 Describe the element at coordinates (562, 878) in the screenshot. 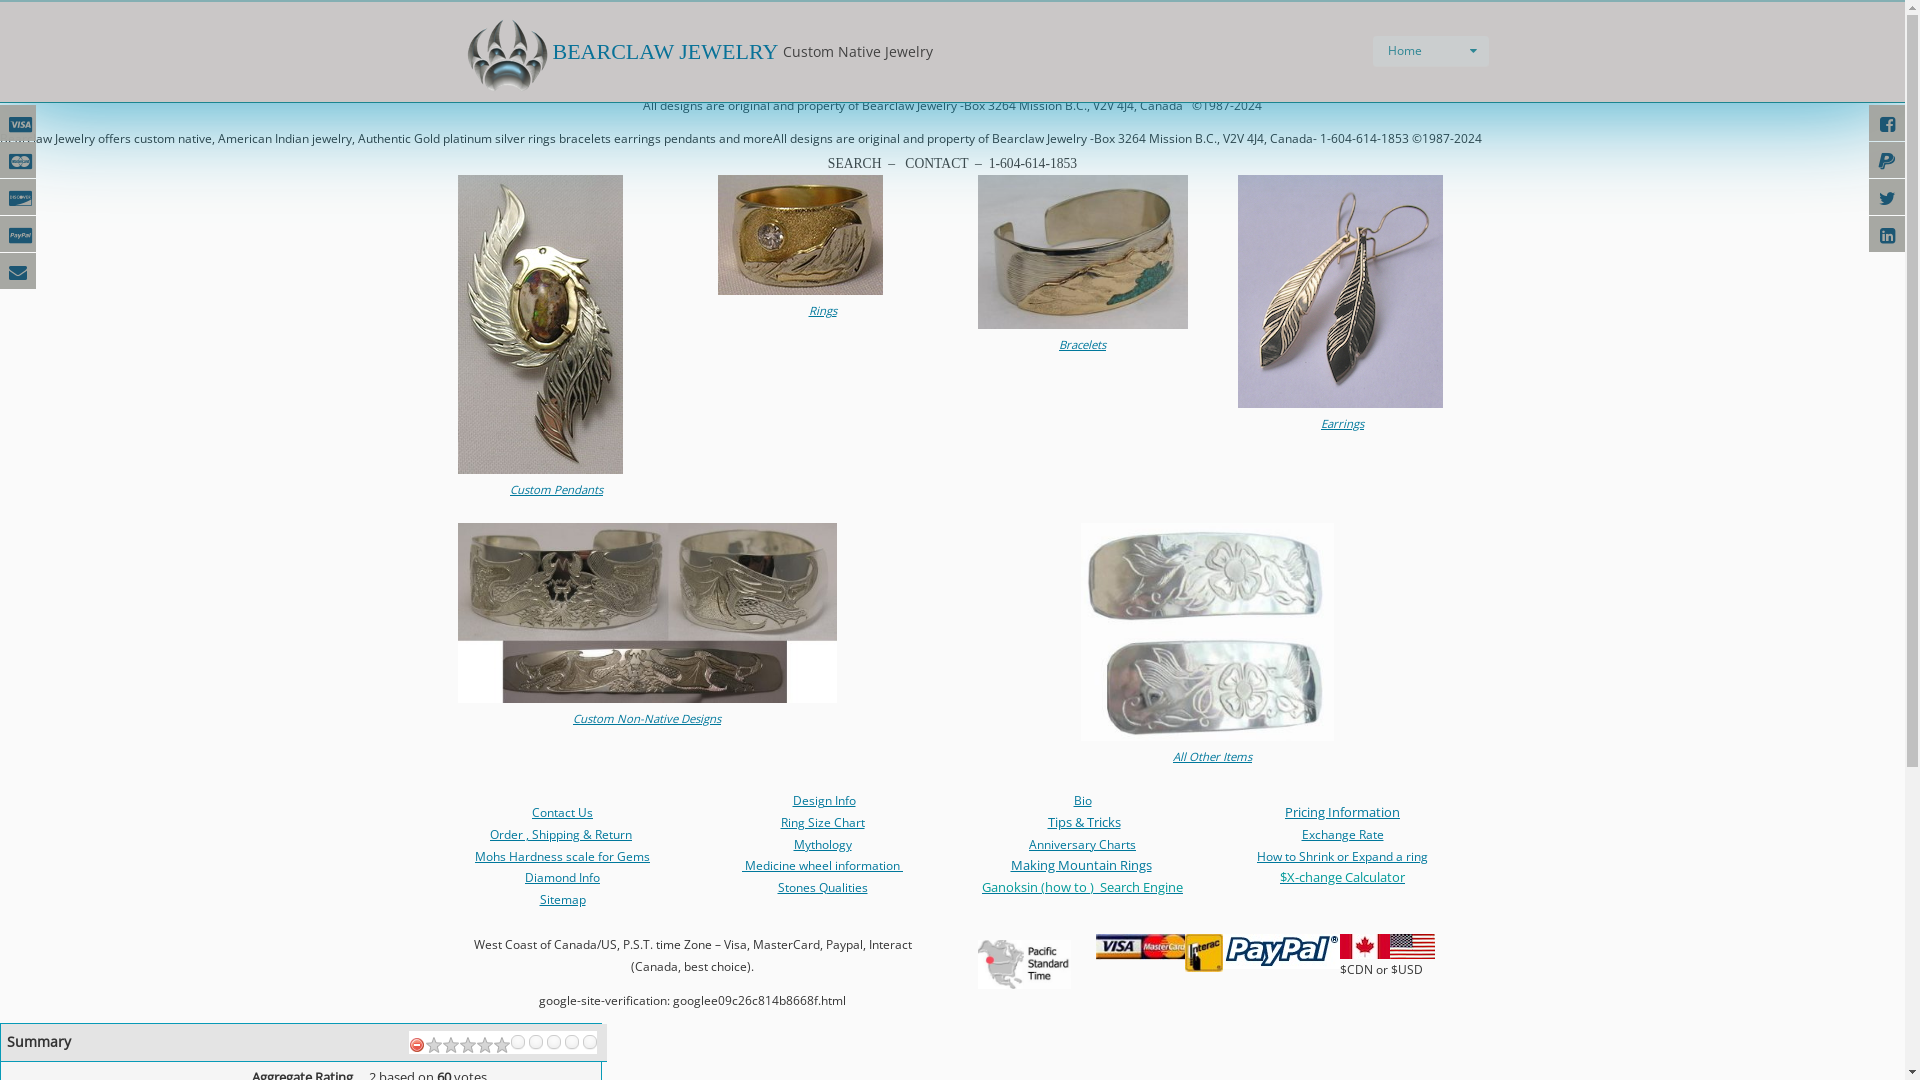

I see `Diamond Info` at that location.